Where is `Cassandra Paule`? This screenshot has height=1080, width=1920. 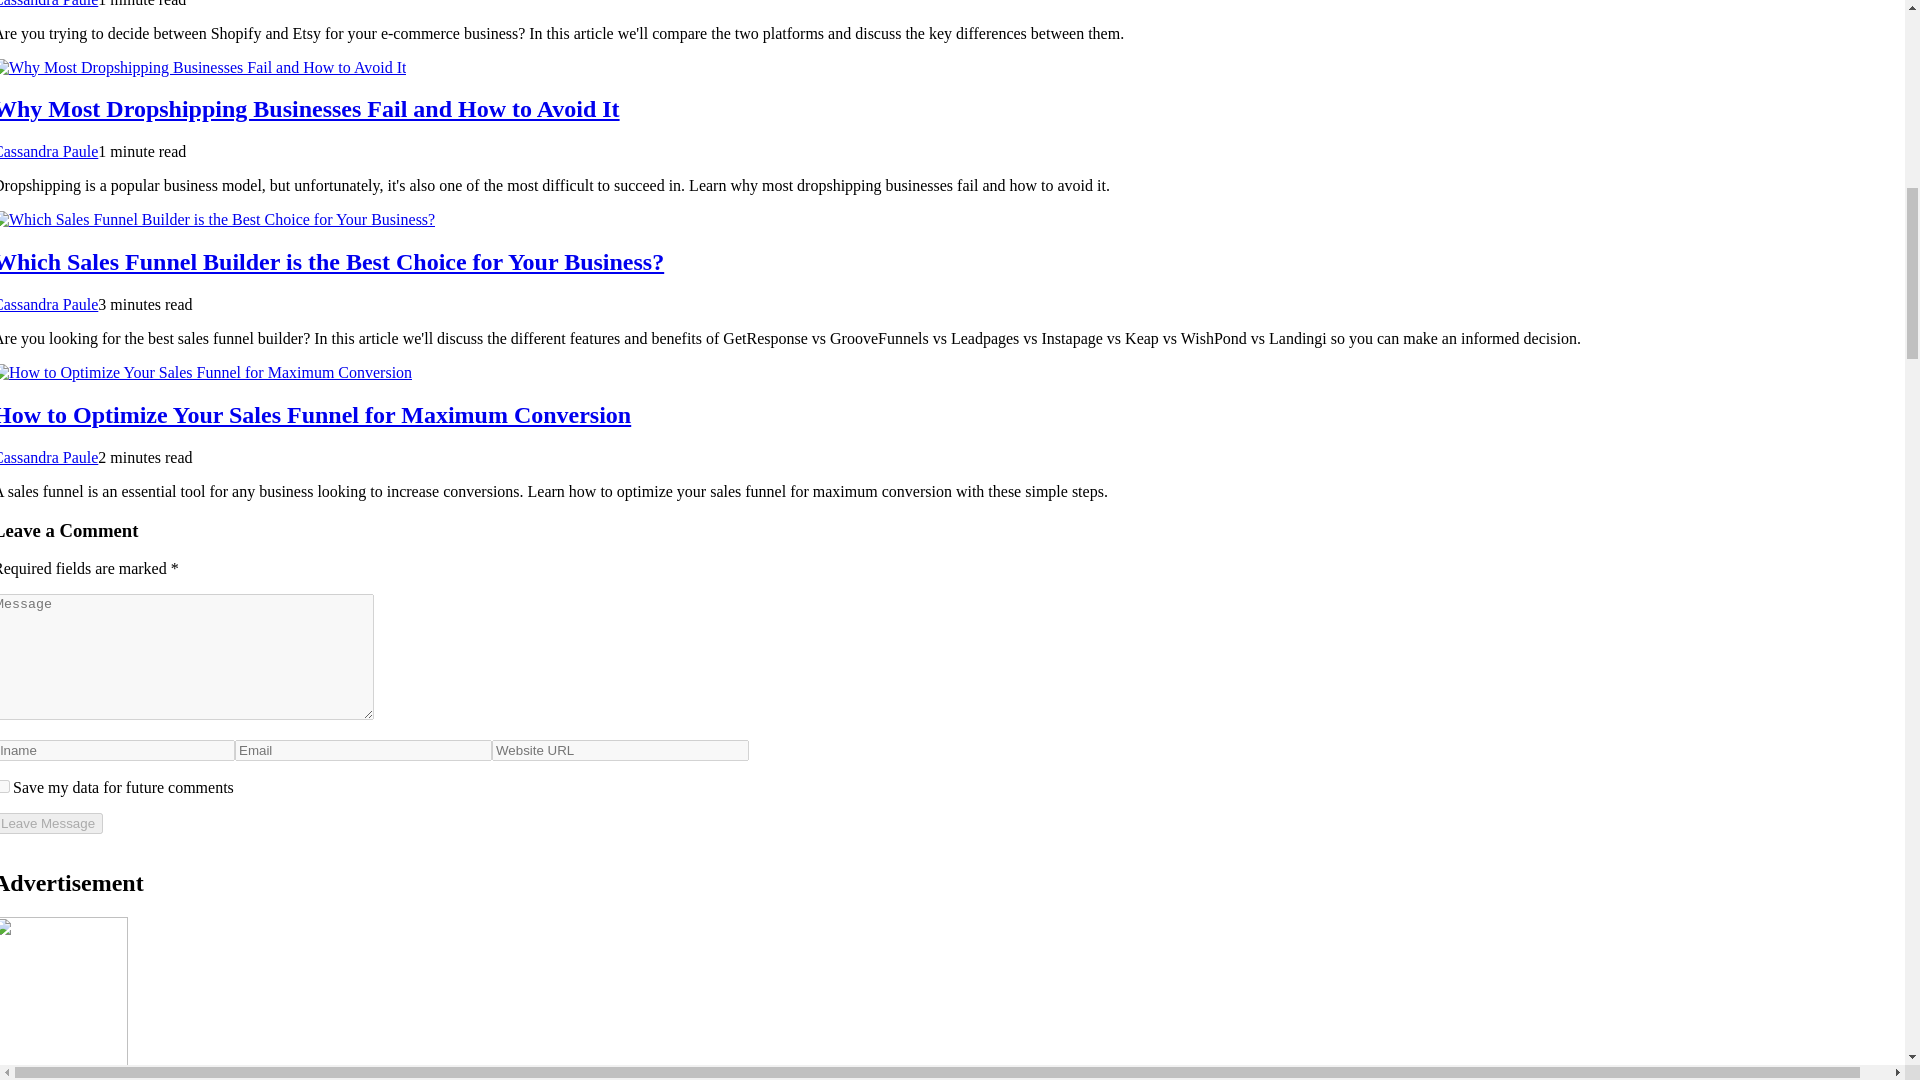
Cassandra Paule is located at coordinates (48, 150).